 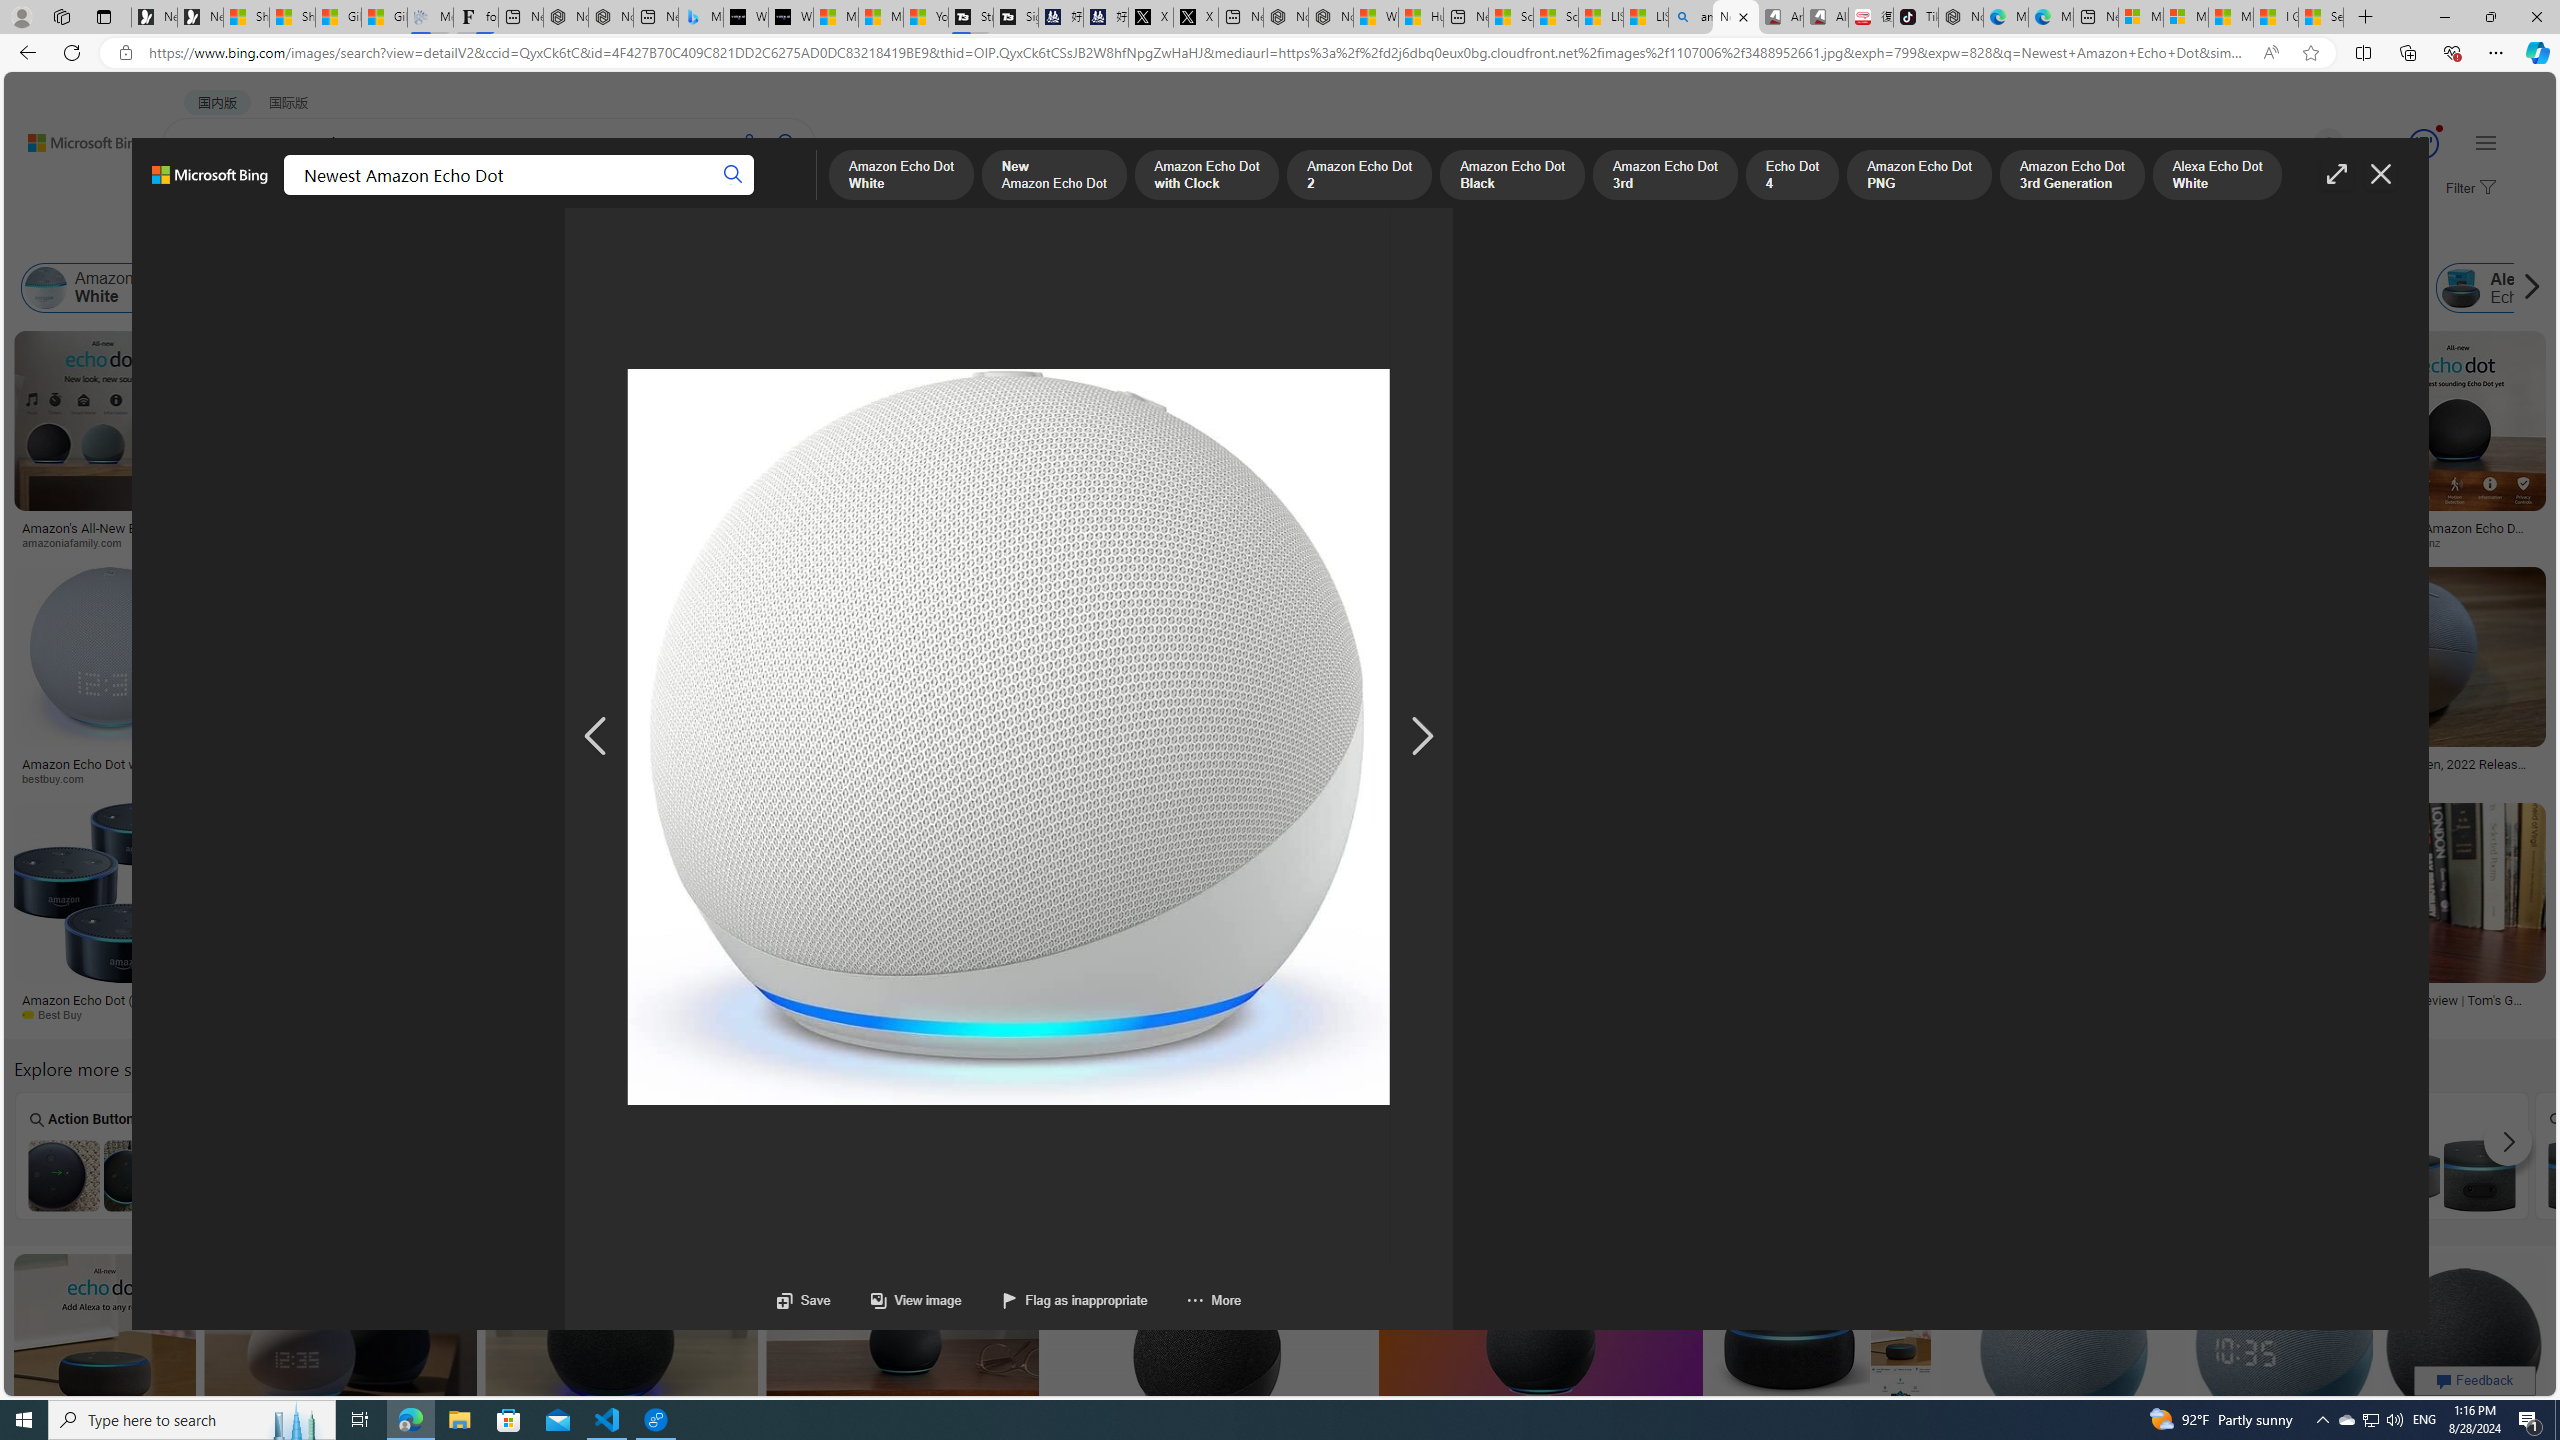 I want to click on ACADEMIC, so click(x=547, y=196).